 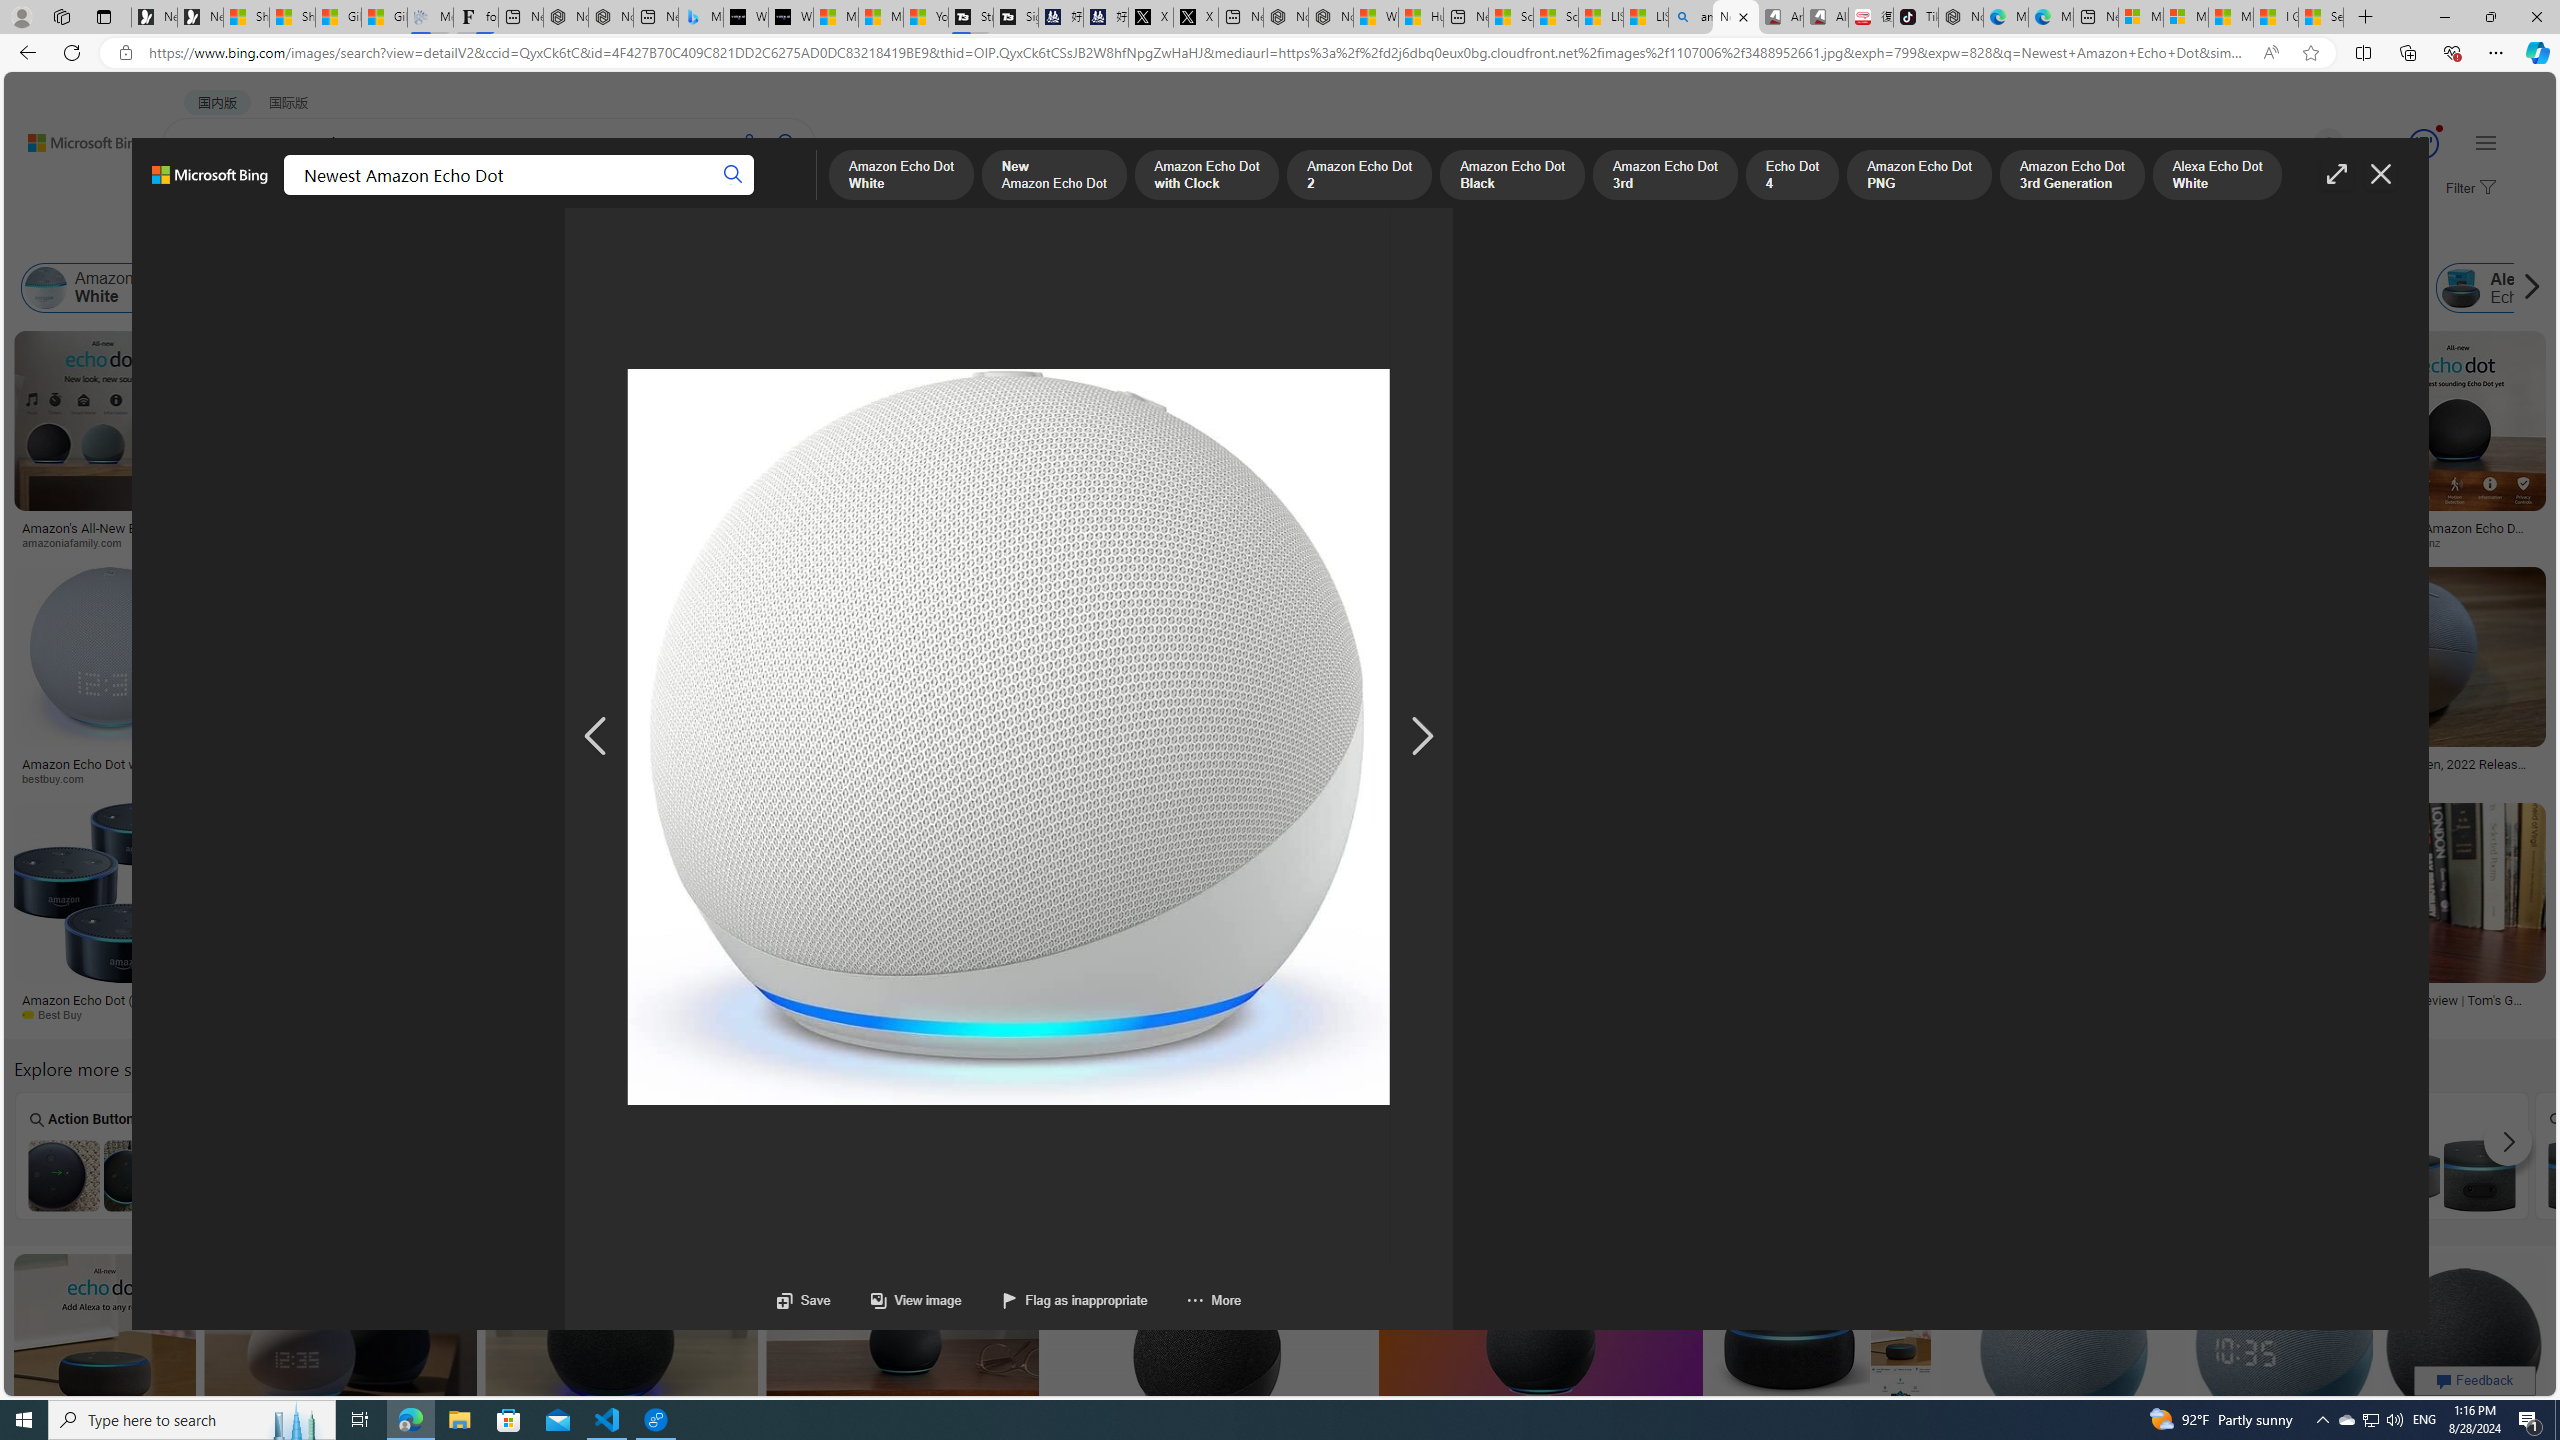 I want to click on ACADEMIC, so click(x=547, y=196).